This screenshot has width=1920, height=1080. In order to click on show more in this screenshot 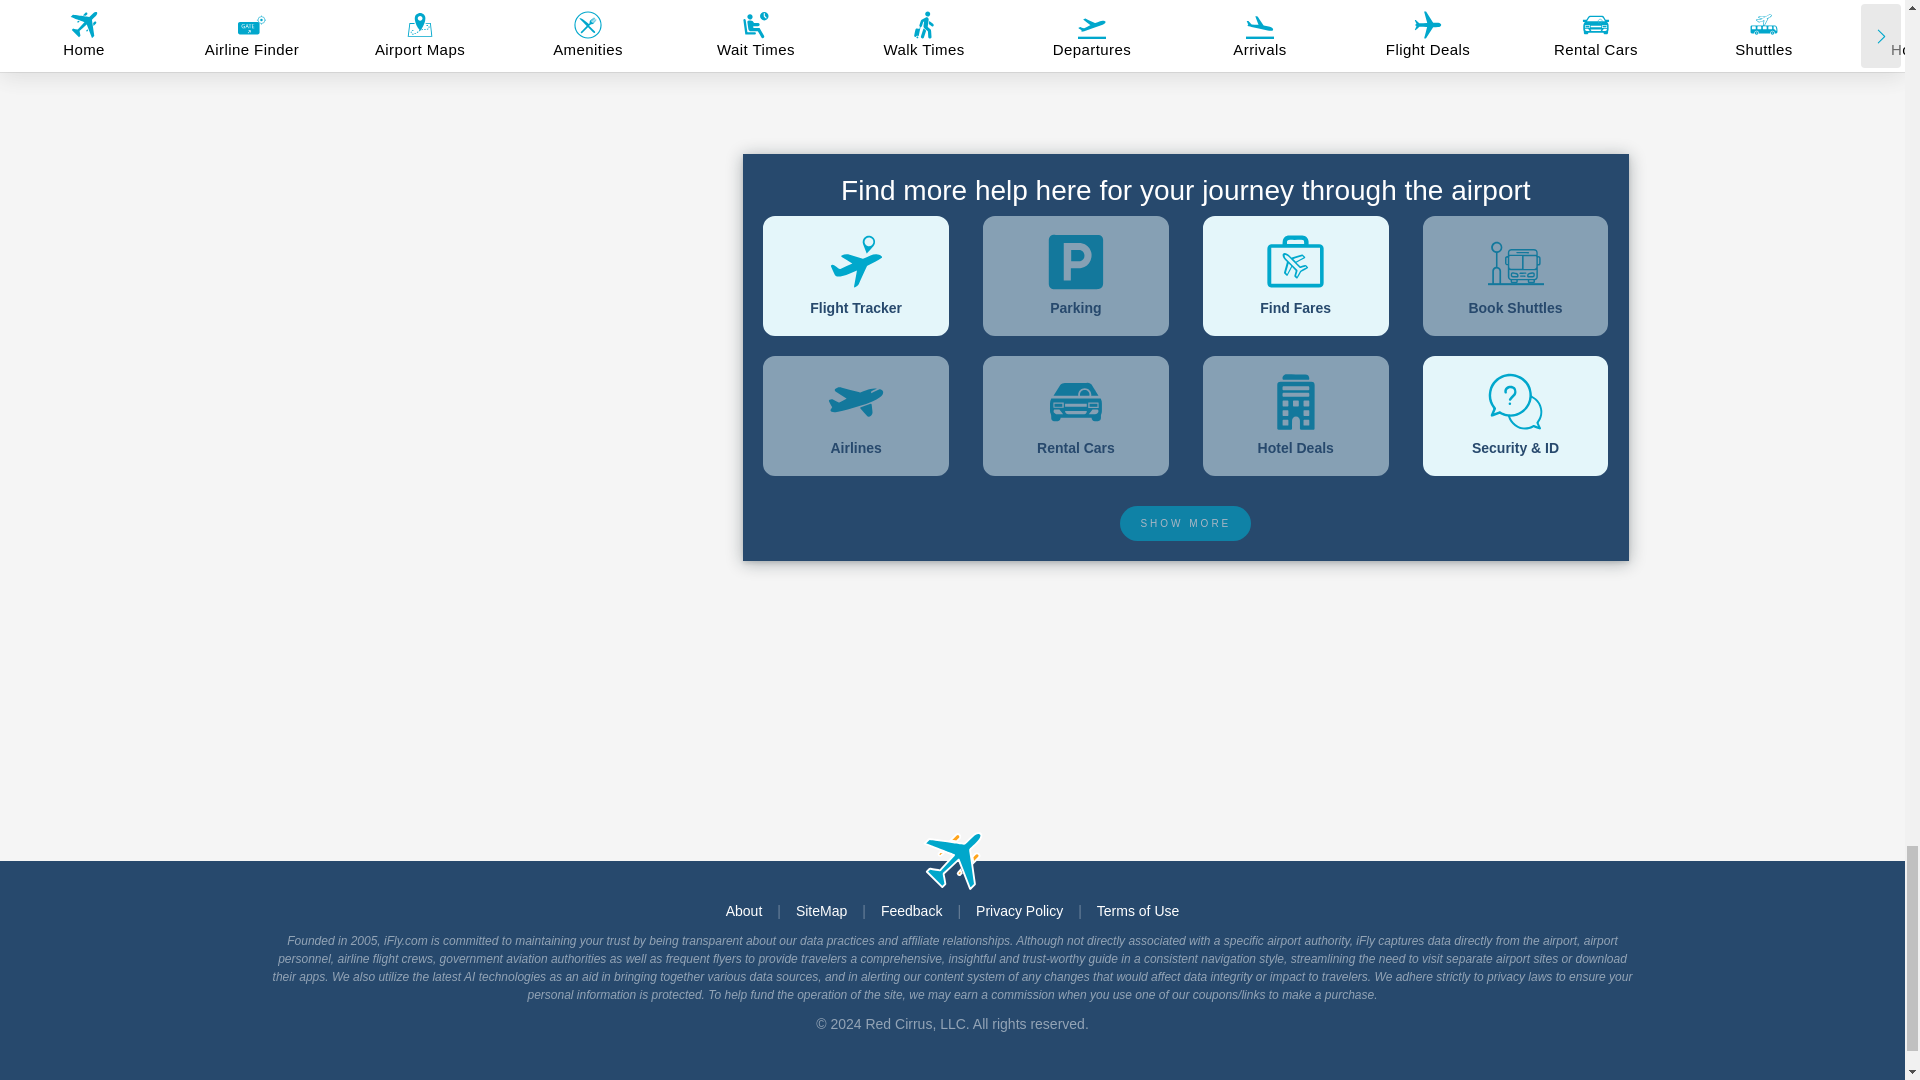, I will do `click(1185, 524)`.